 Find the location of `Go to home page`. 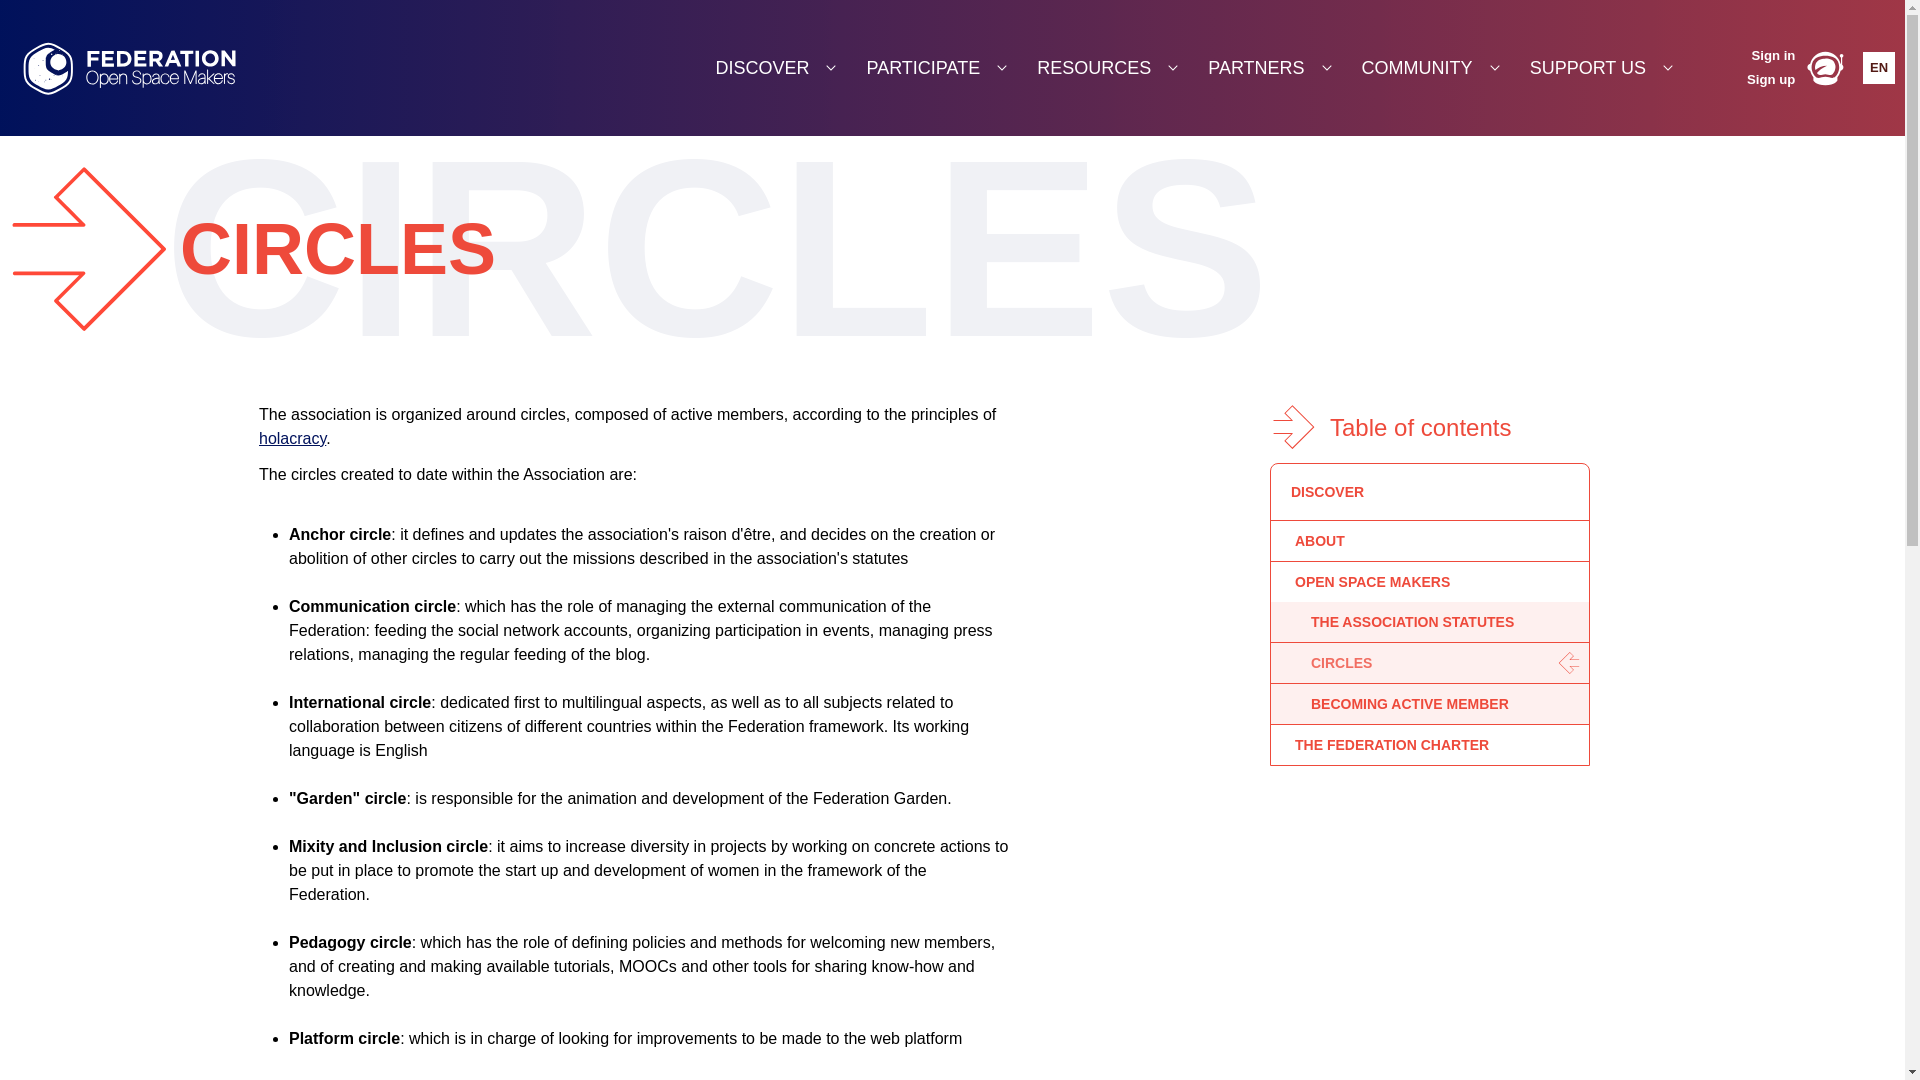

Go to home page is located at coordinates (163, 68).